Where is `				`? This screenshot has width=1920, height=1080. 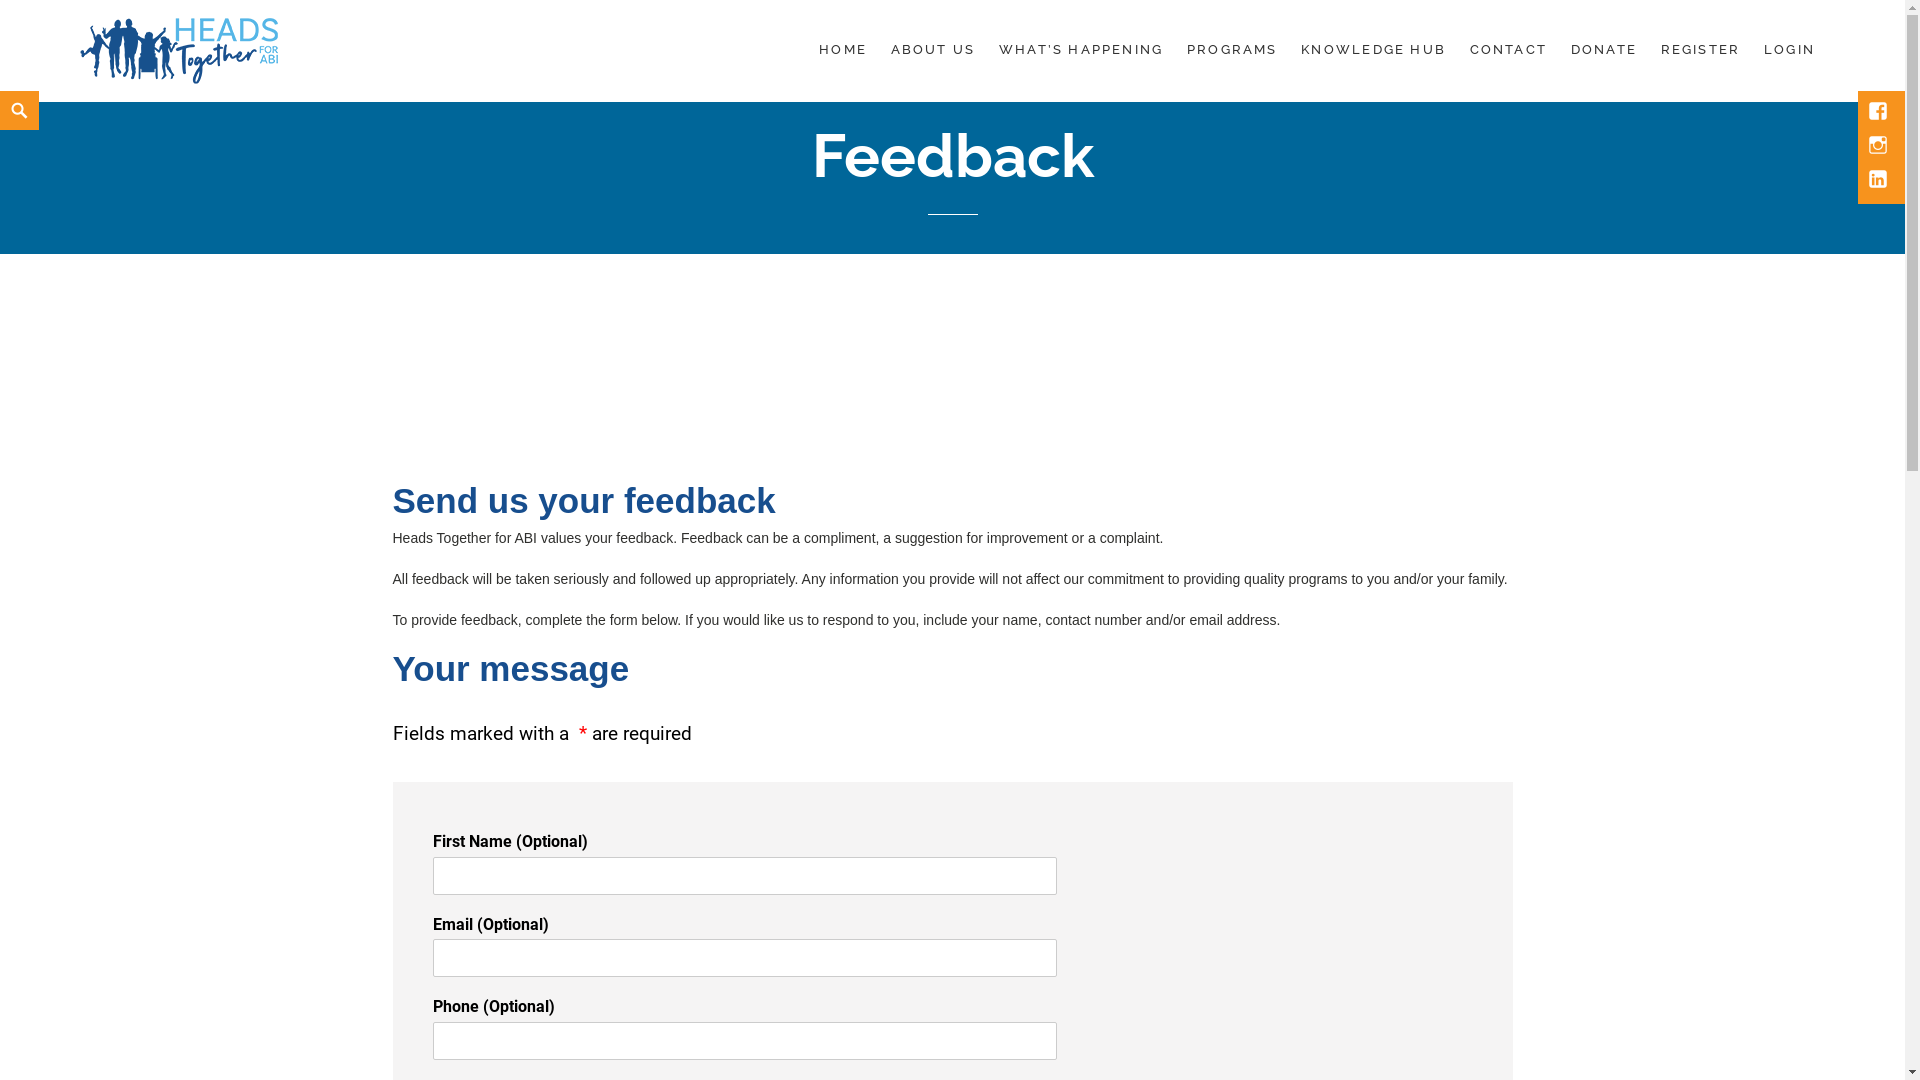
				 is located at coordinates (1880, 181).